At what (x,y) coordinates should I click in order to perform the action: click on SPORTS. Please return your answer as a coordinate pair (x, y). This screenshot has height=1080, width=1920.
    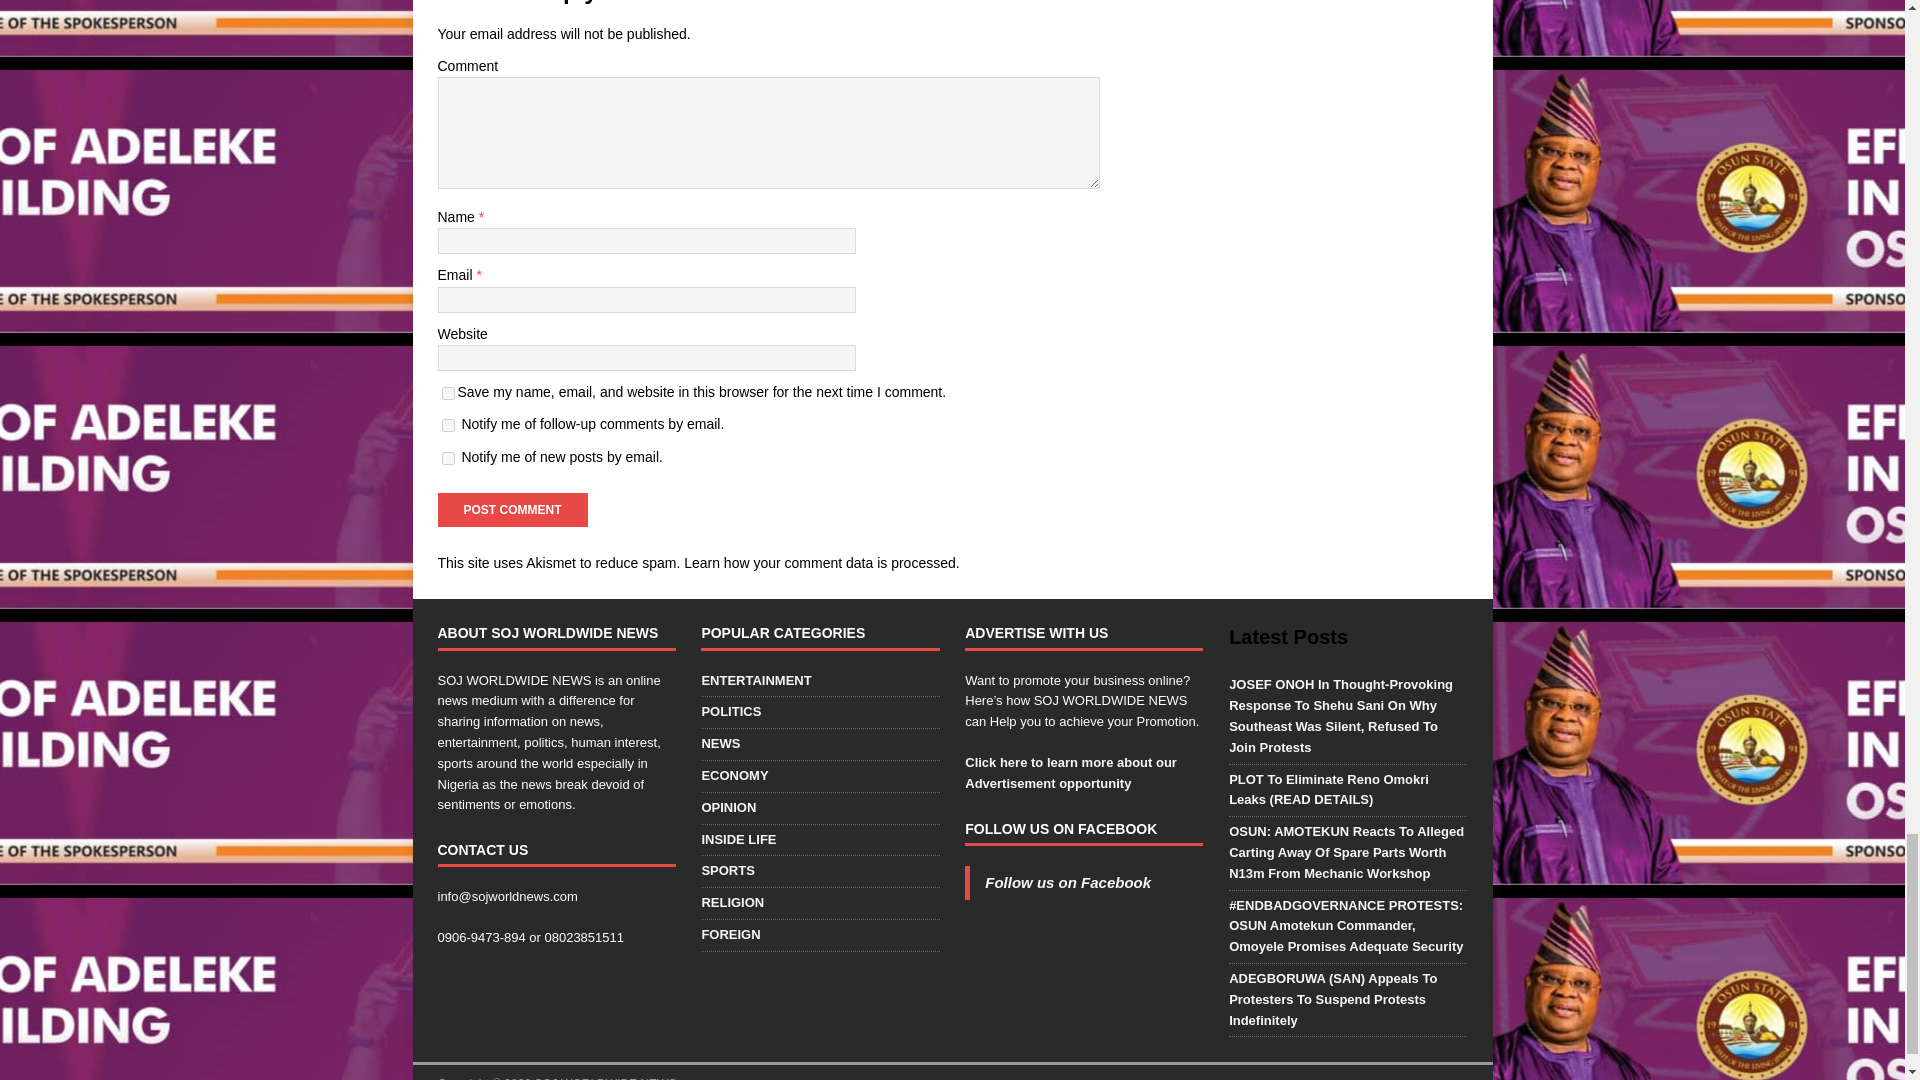
    Looking at the image, I should click on (819, 871).